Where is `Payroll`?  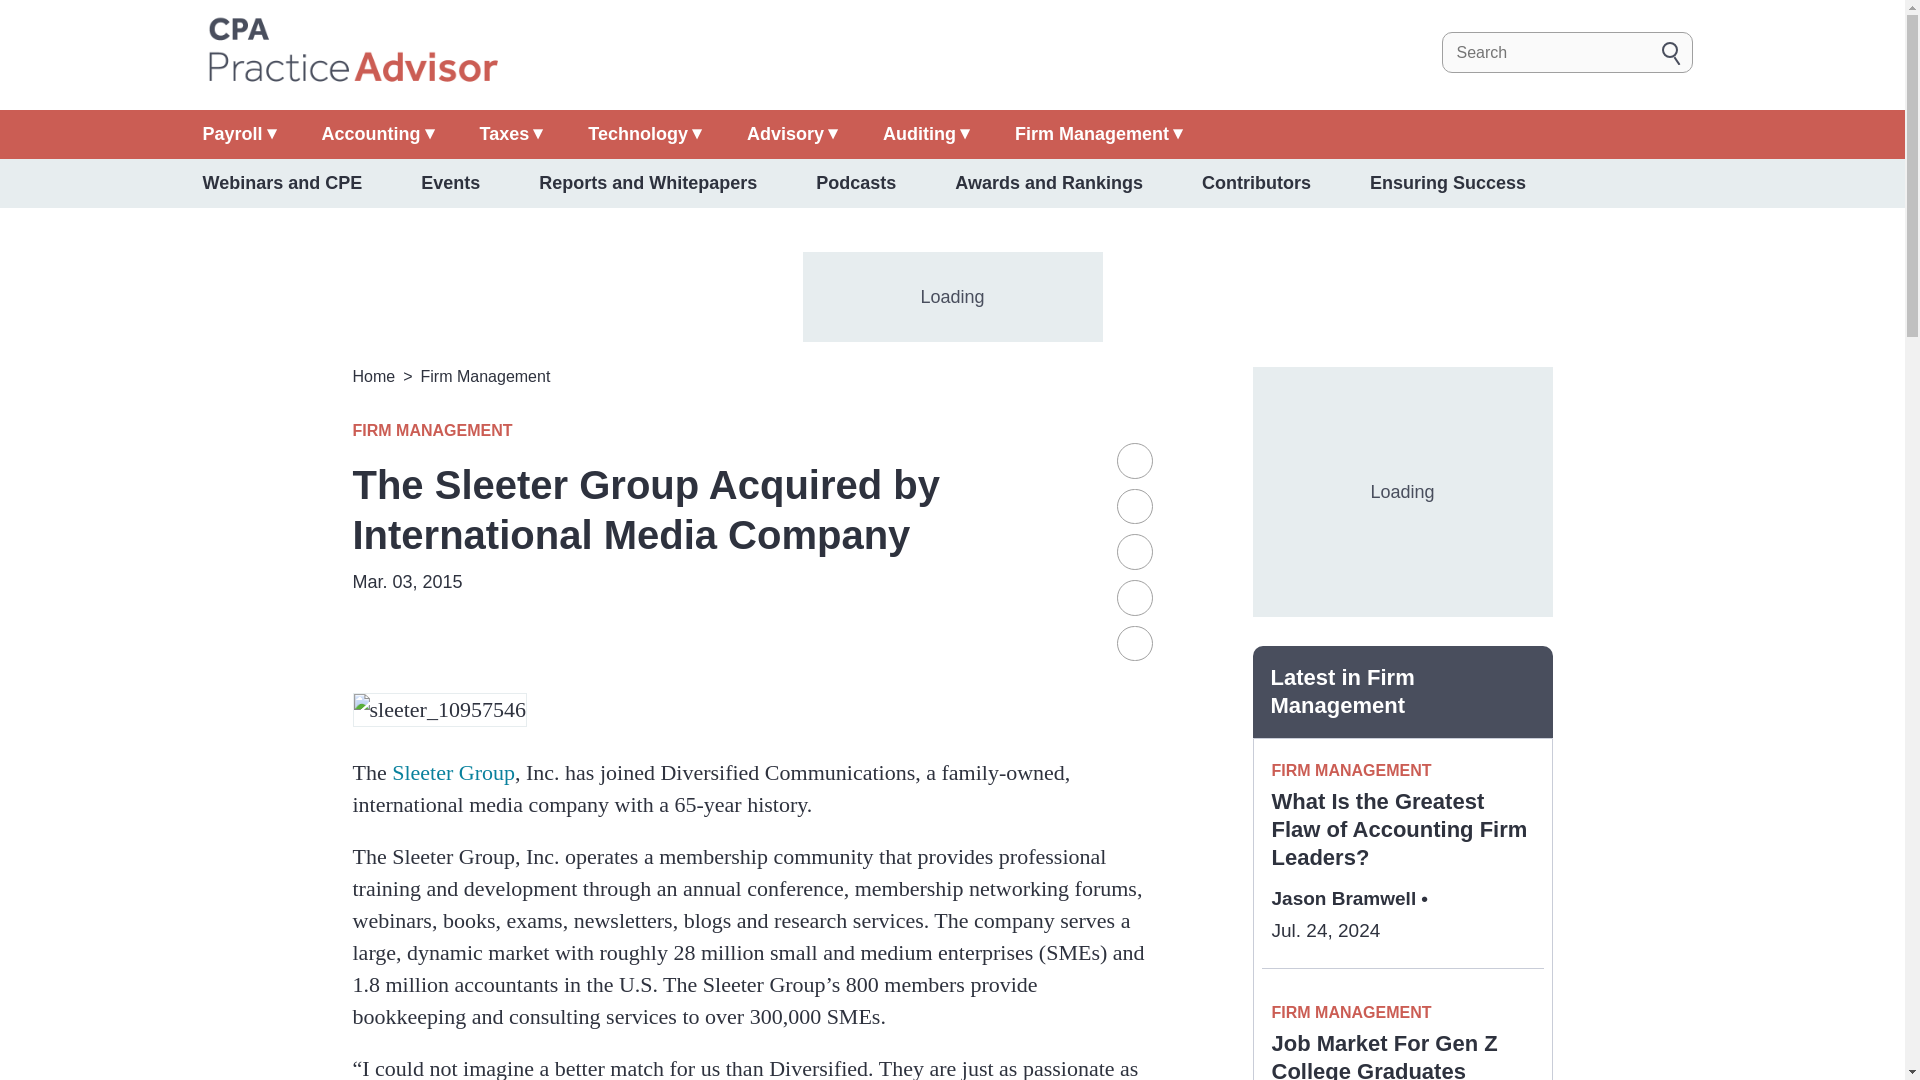 Payroll is located at coordinates (238, 134).